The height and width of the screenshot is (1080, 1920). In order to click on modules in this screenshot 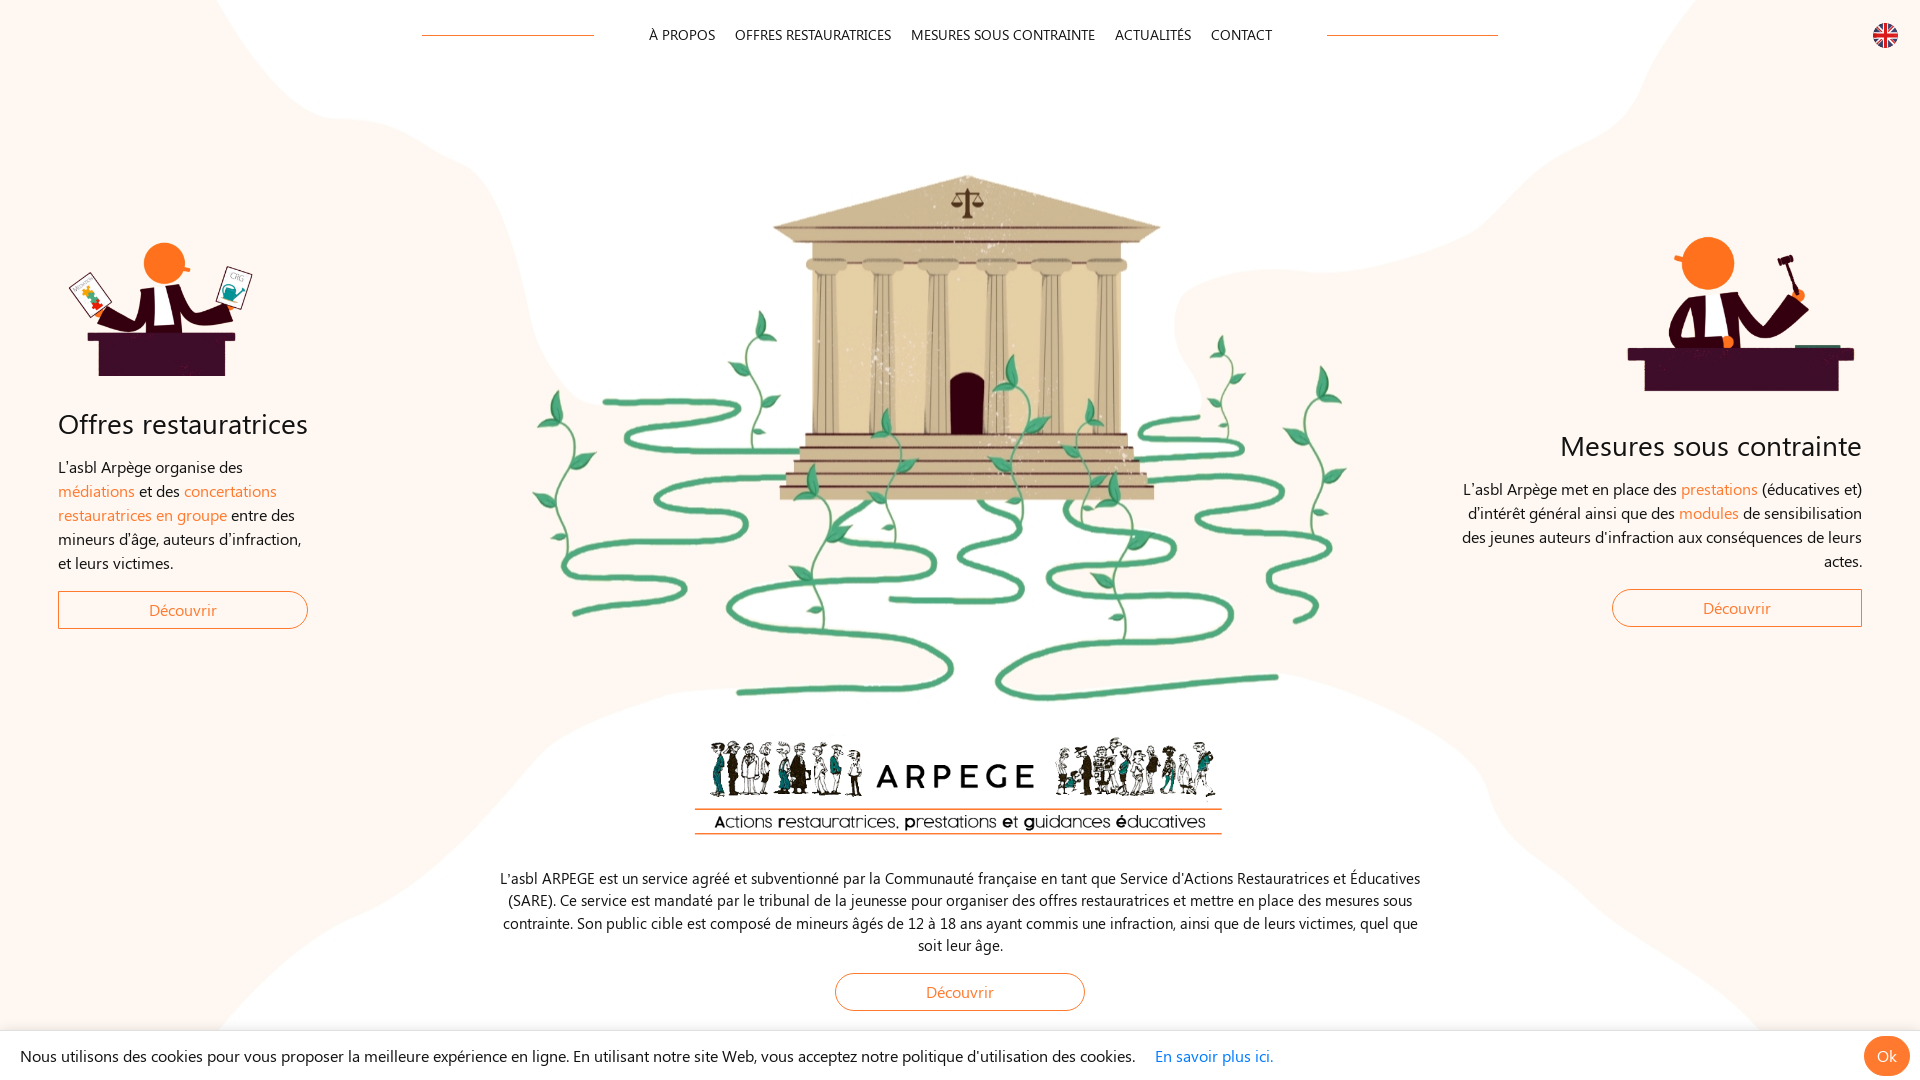, I will do `click(1709, 512)`.